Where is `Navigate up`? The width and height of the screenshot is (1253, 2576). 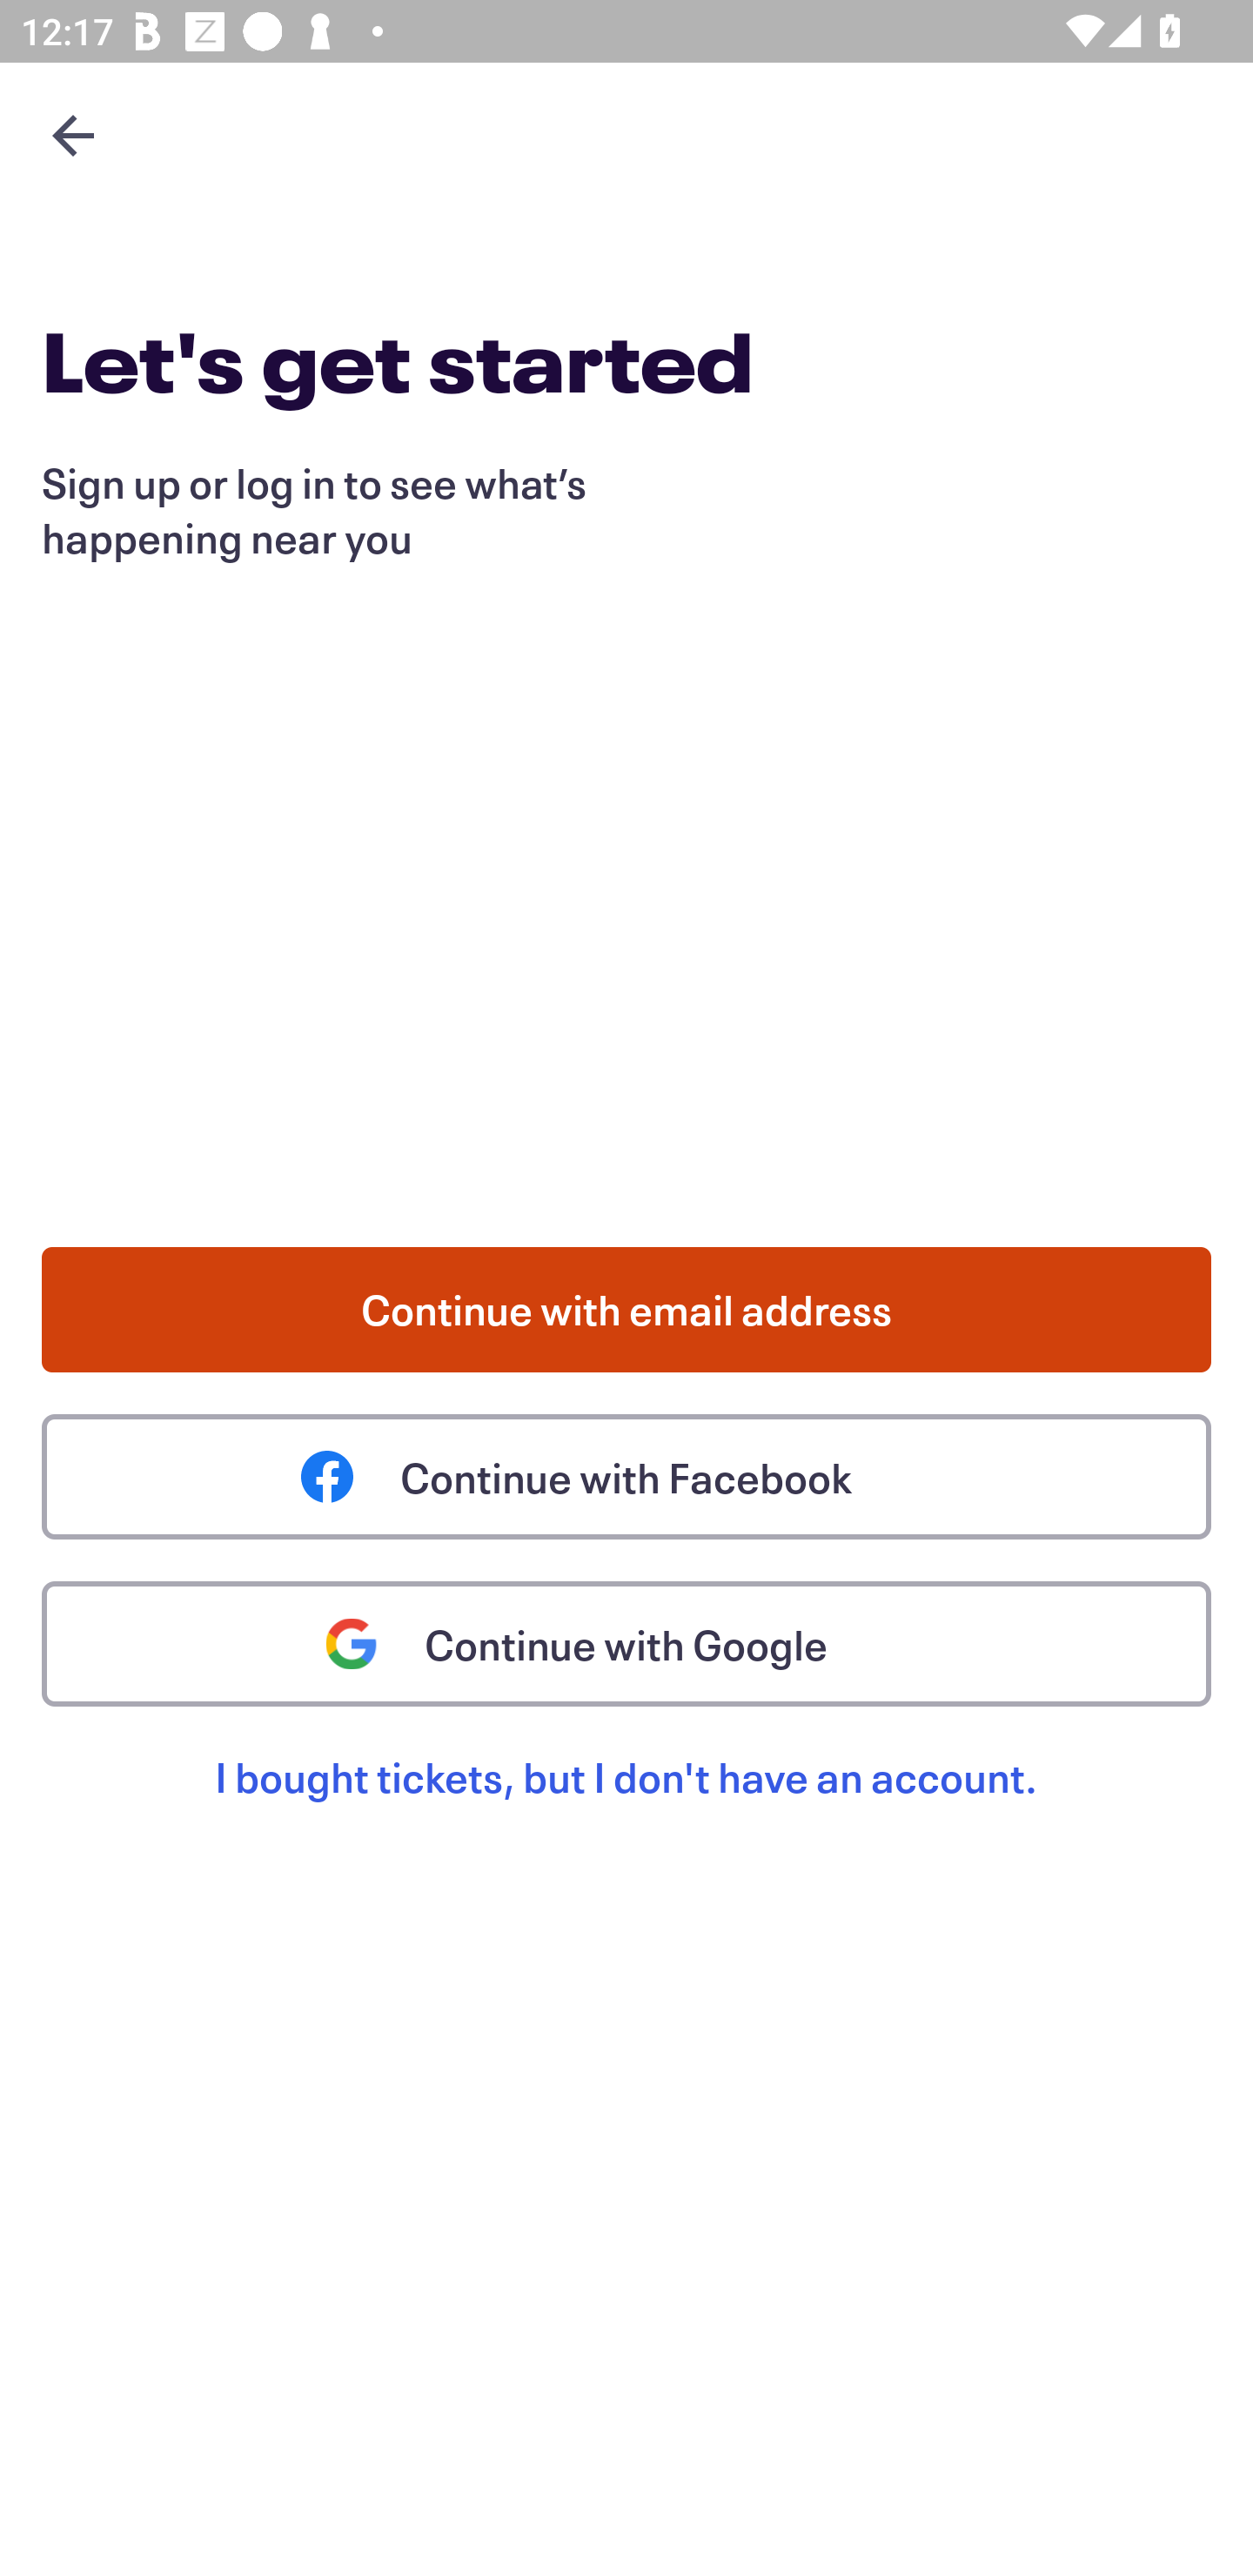 Navigate up is located at coordinates (73, 135).